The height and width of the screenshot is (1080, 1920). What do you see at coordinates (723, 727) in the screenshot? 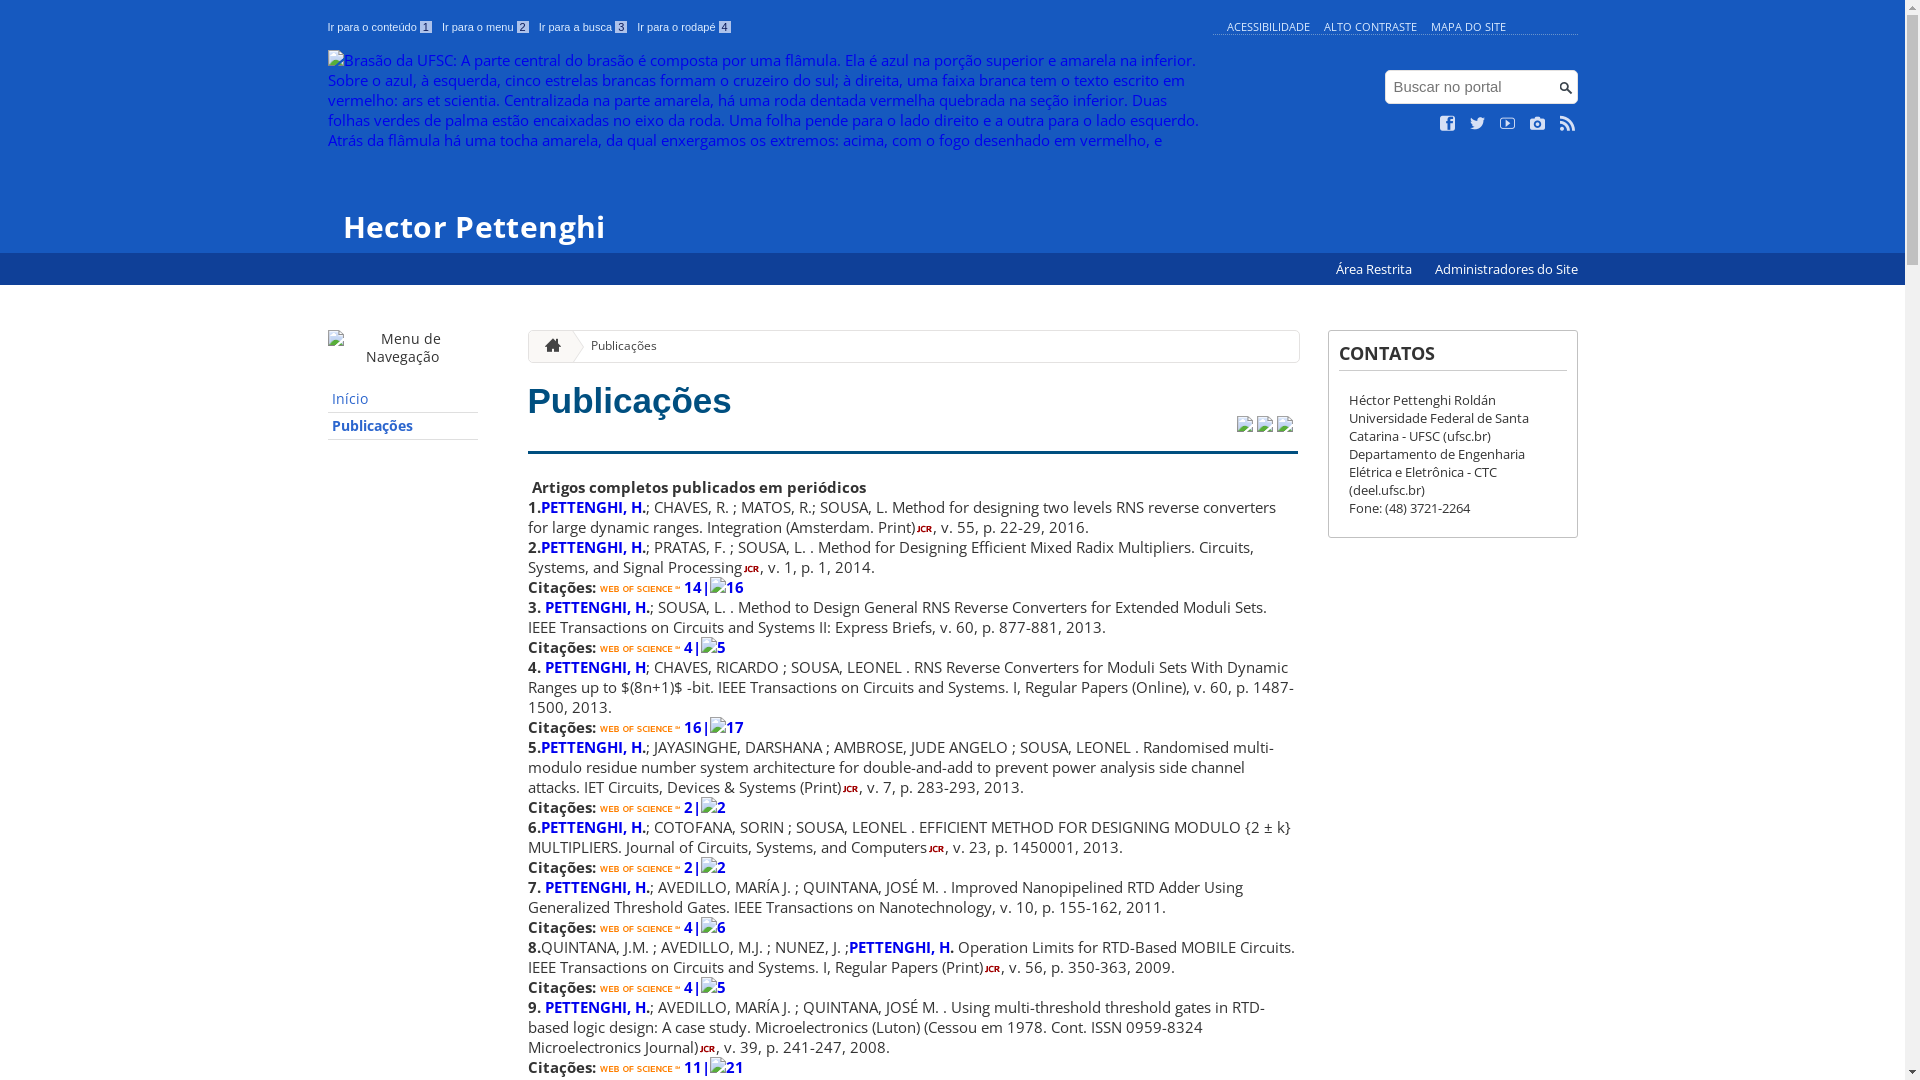
I see `|17` at bounding box center [723, 727].